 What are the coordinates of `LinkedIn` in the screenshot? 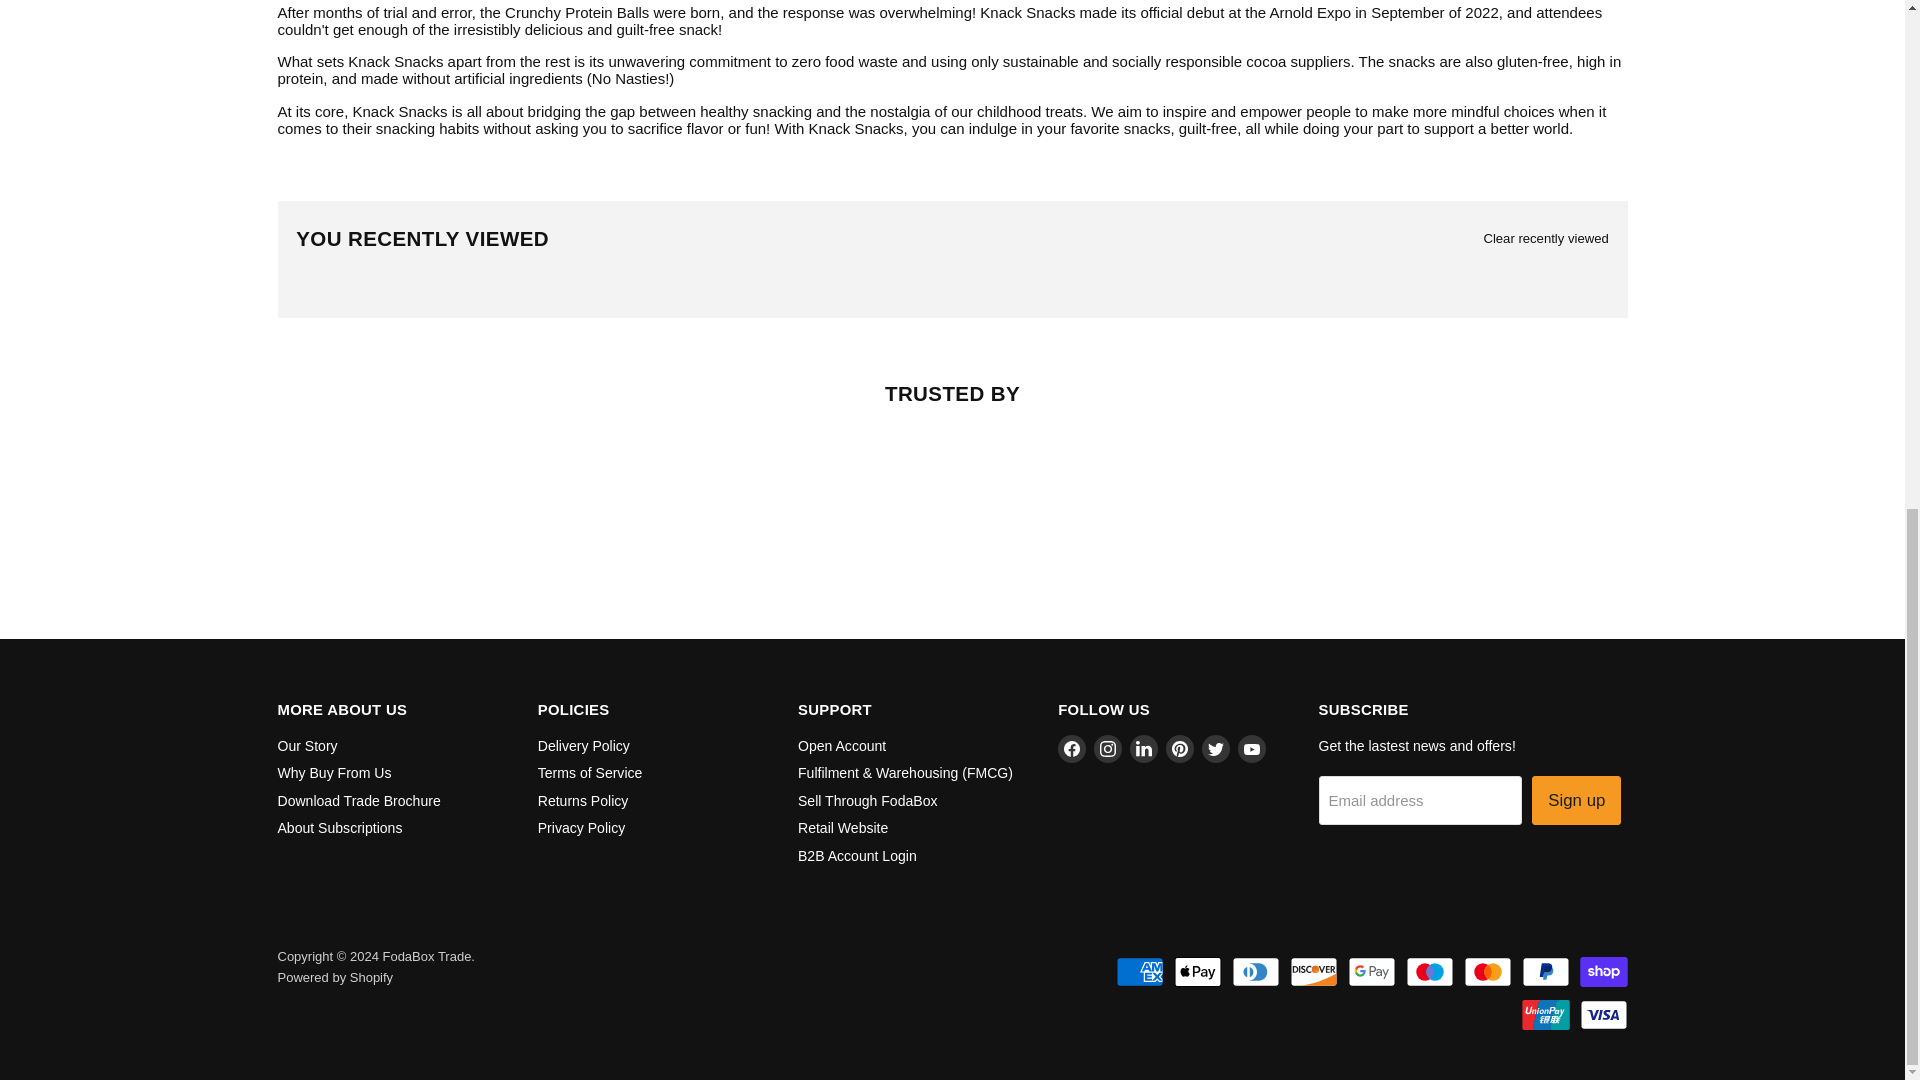 It's located at (1144, 748).